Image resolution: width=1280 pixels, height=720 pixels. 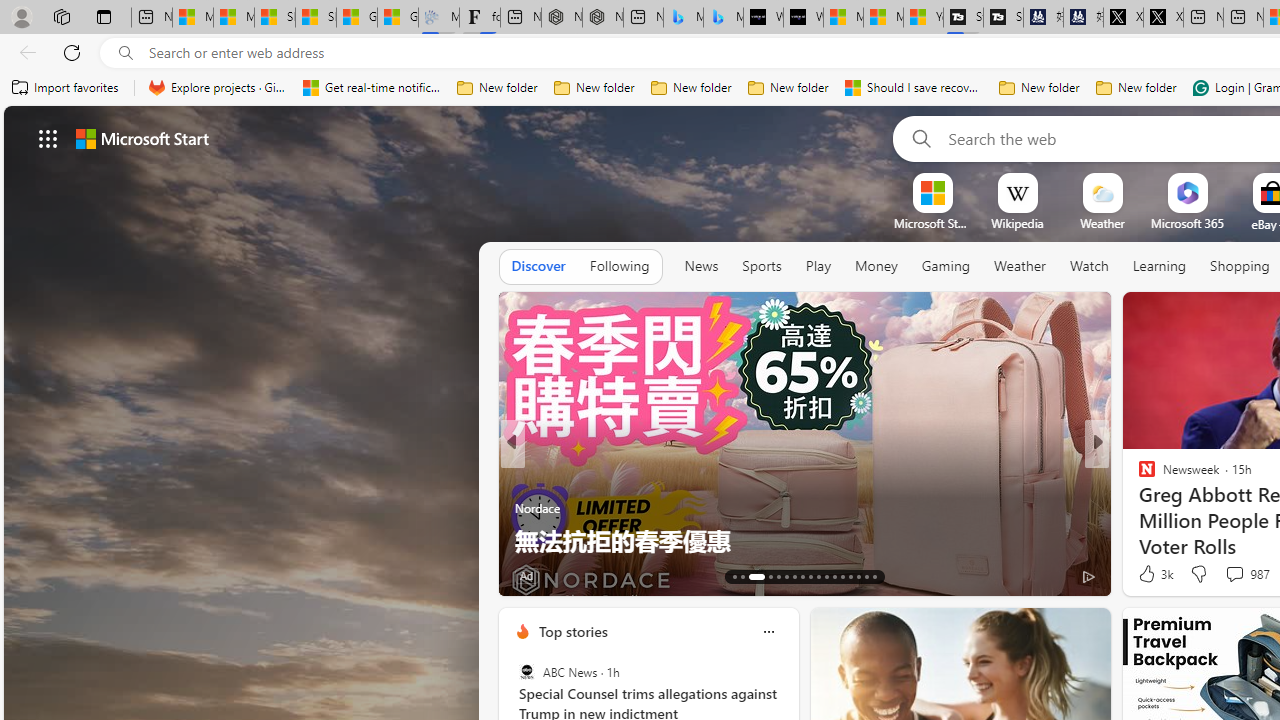 I want to click on Learning, so click(x=1160, y=266).